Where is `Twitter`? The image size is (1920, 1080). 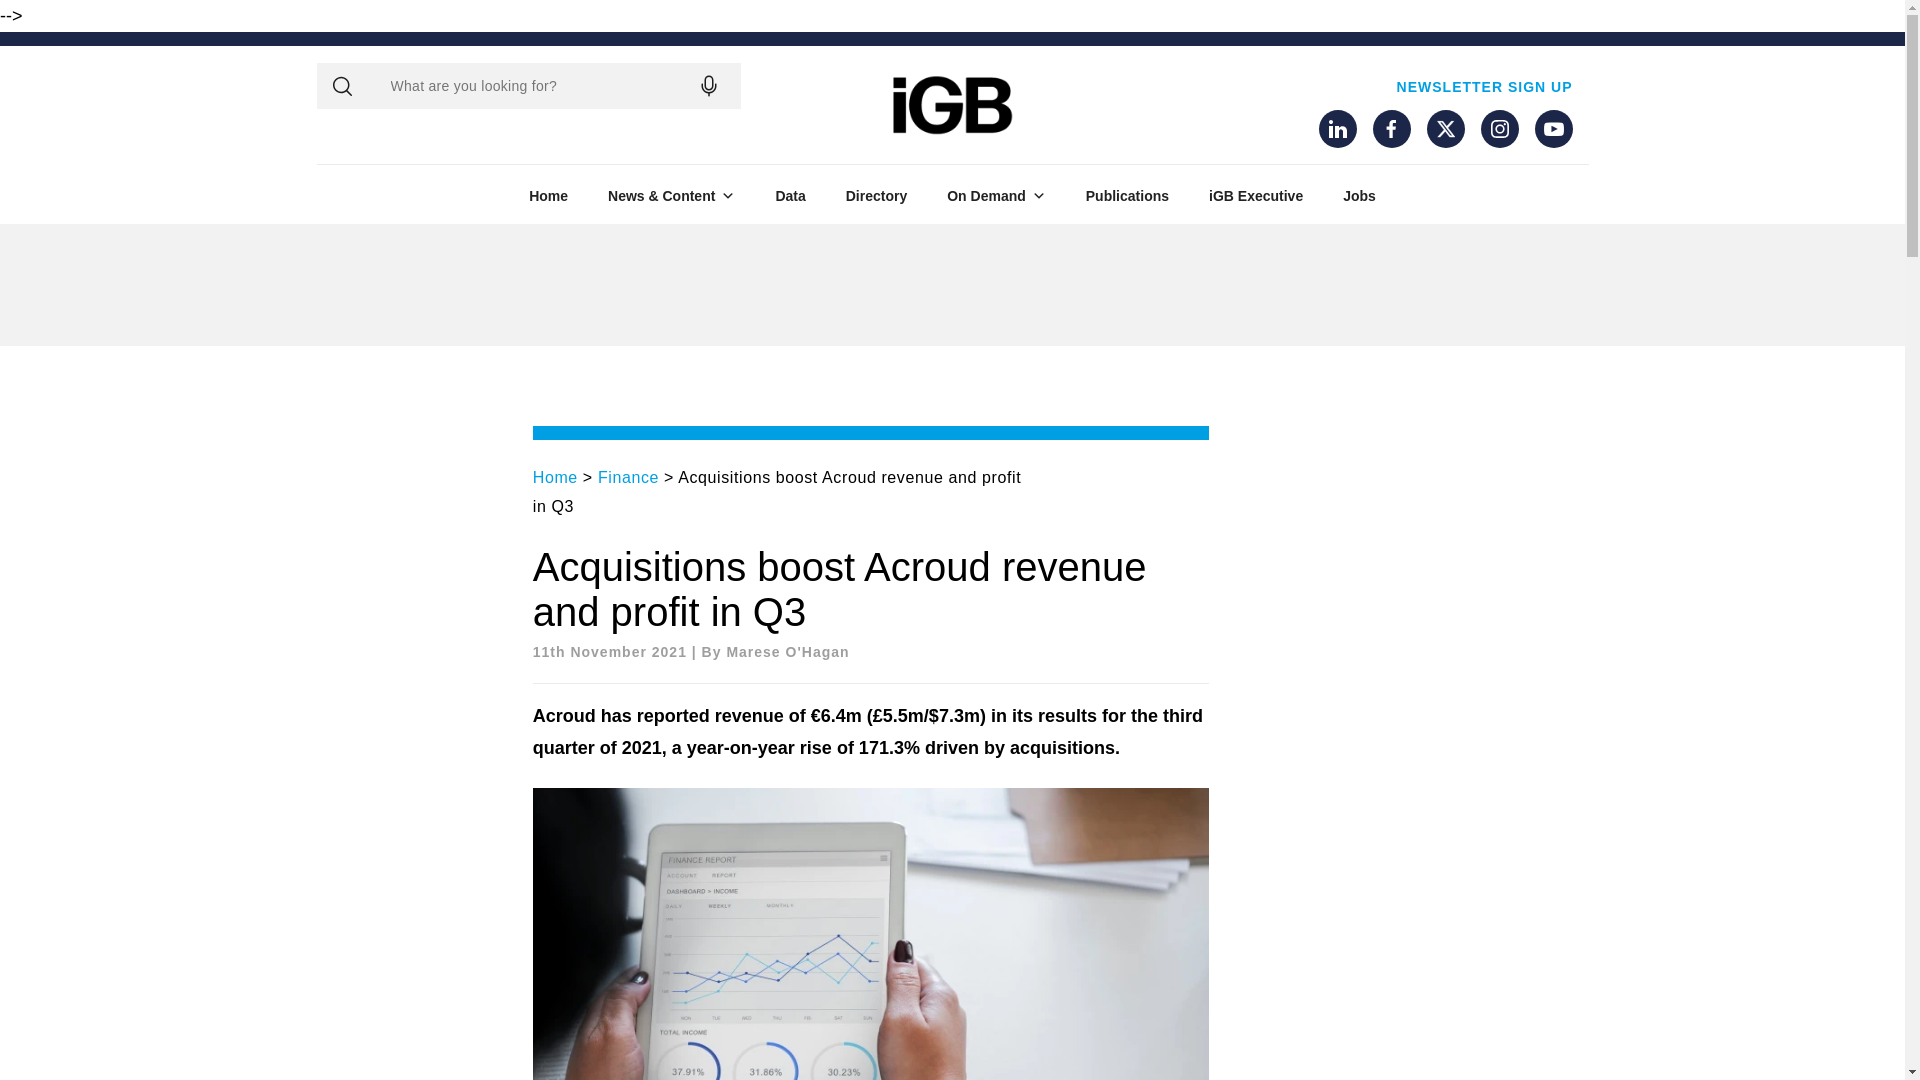
Twitter is located at coordinates (1444, 128).